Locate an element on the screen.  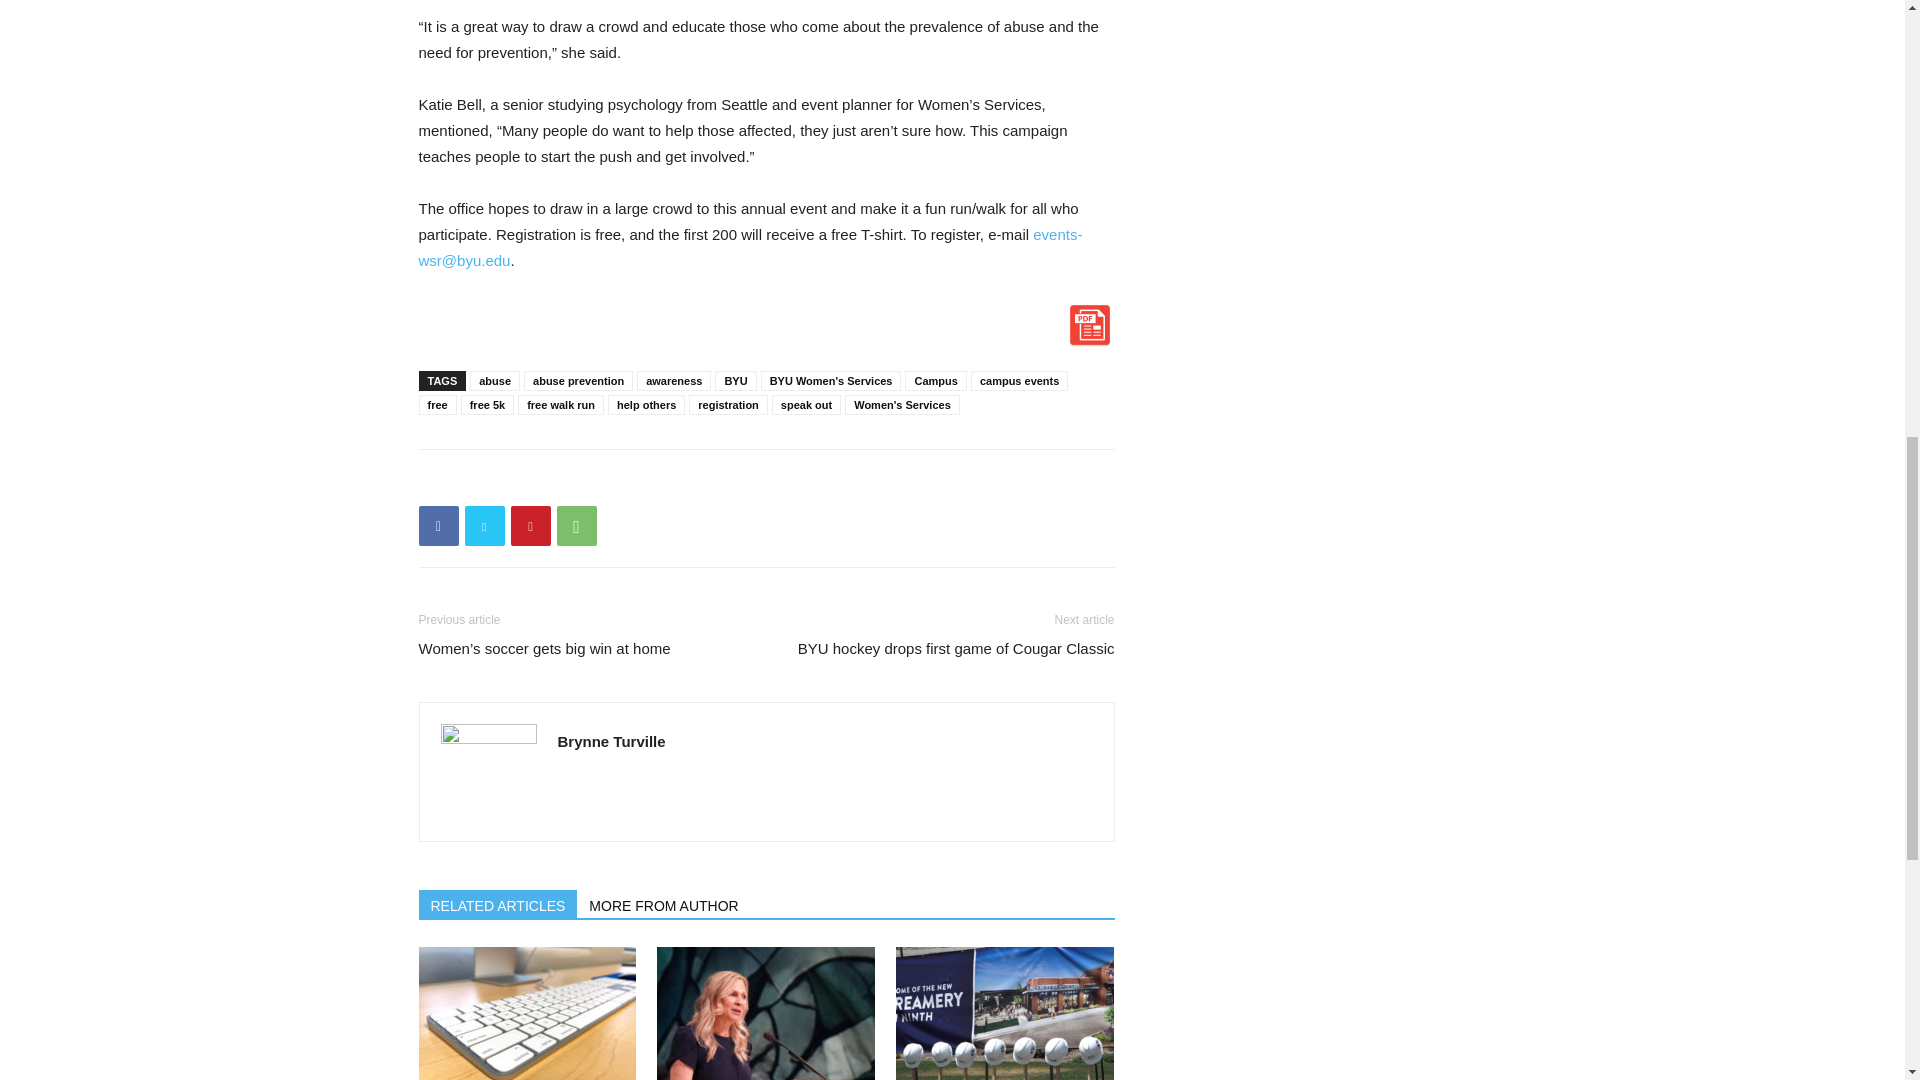
Pinterest is located at coordinates (530, 526).